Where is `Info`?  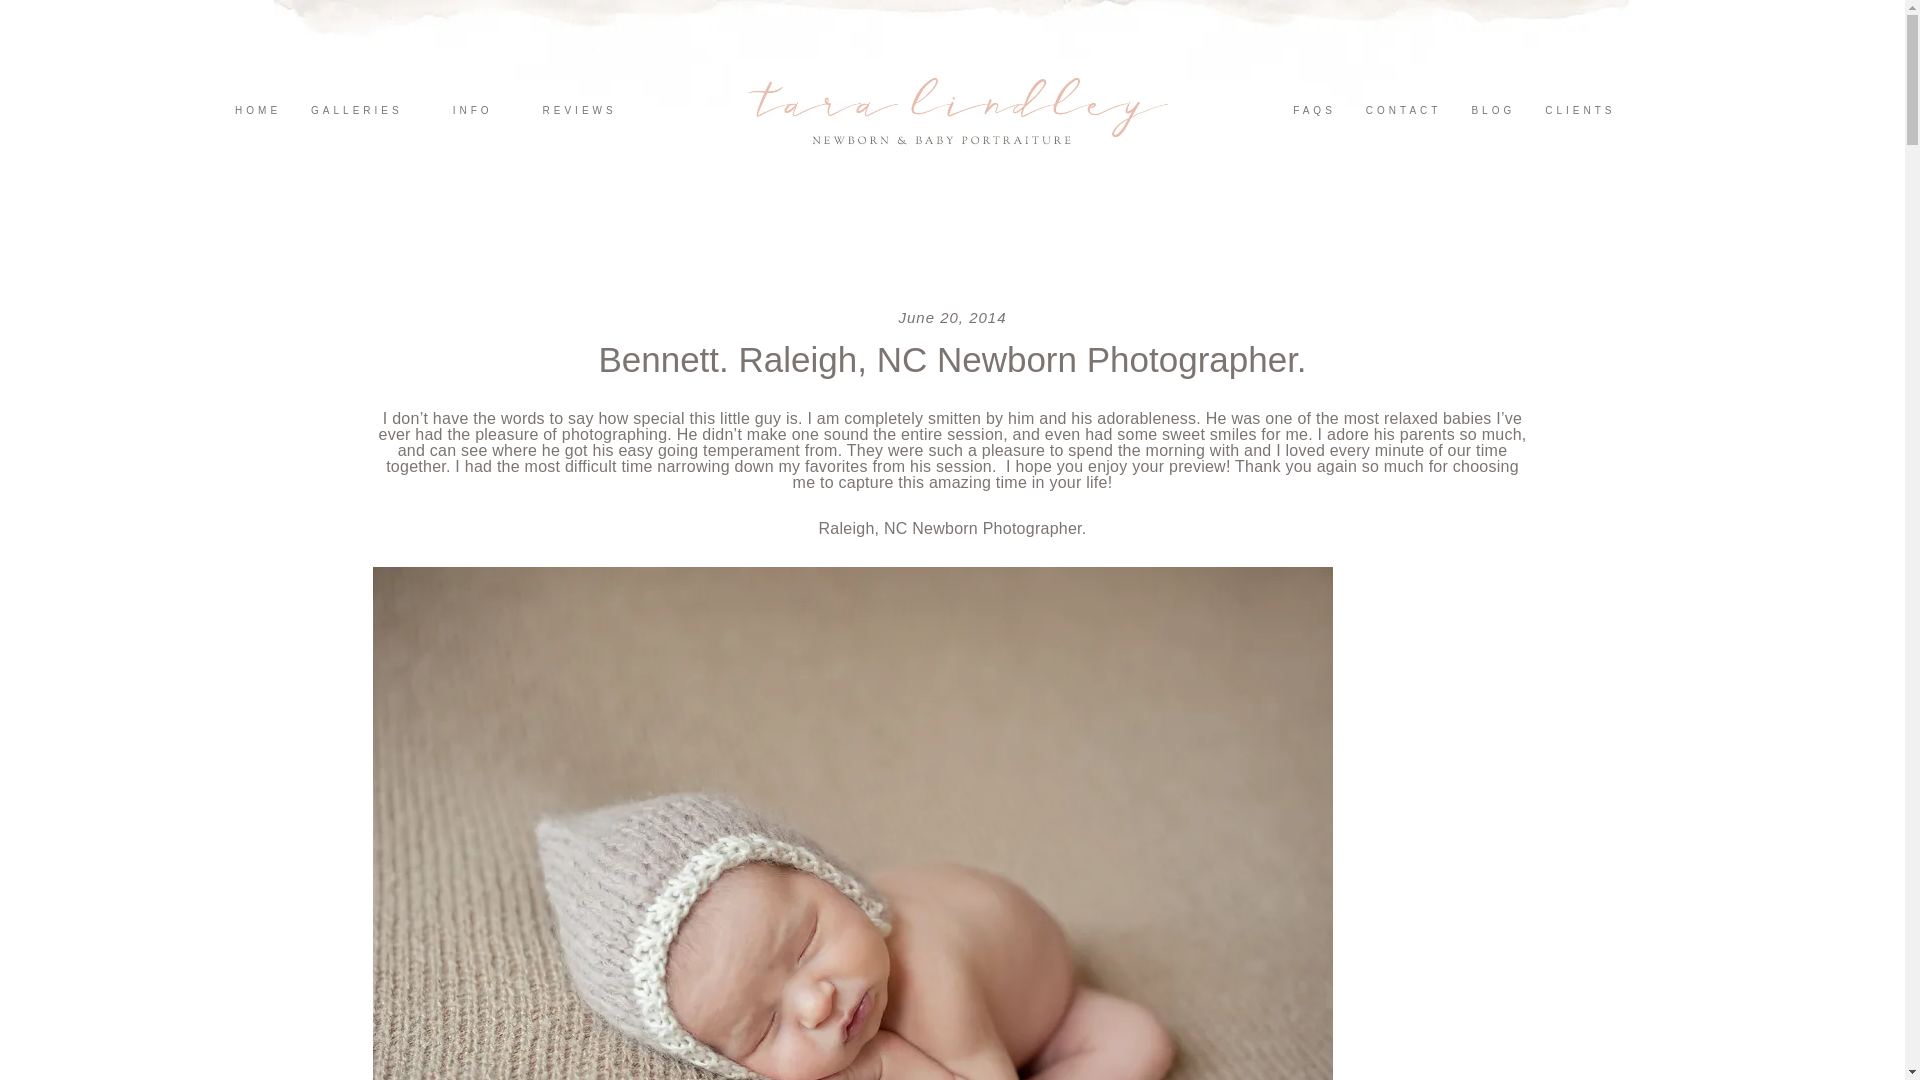 Info is located at coordinates (473, 110).